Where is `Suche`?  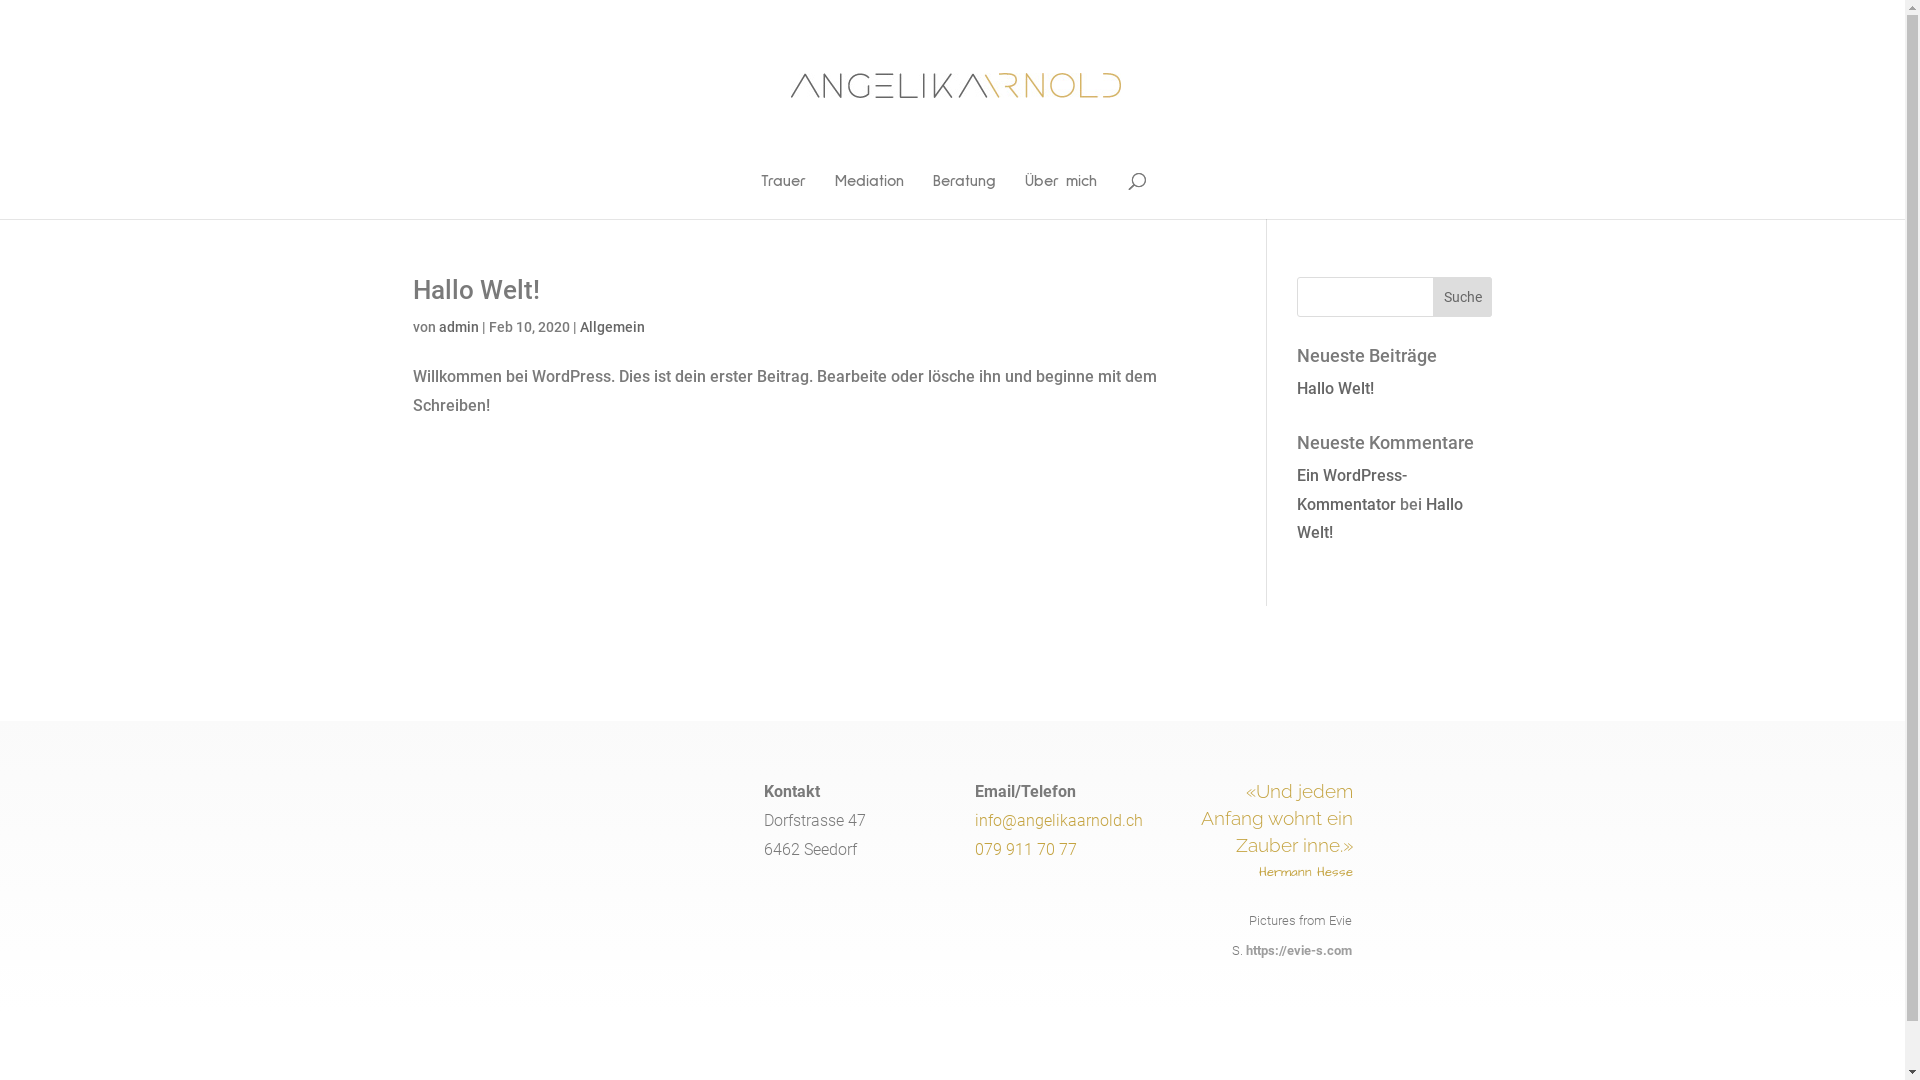 Suche is located at coordinates (1463, 297).